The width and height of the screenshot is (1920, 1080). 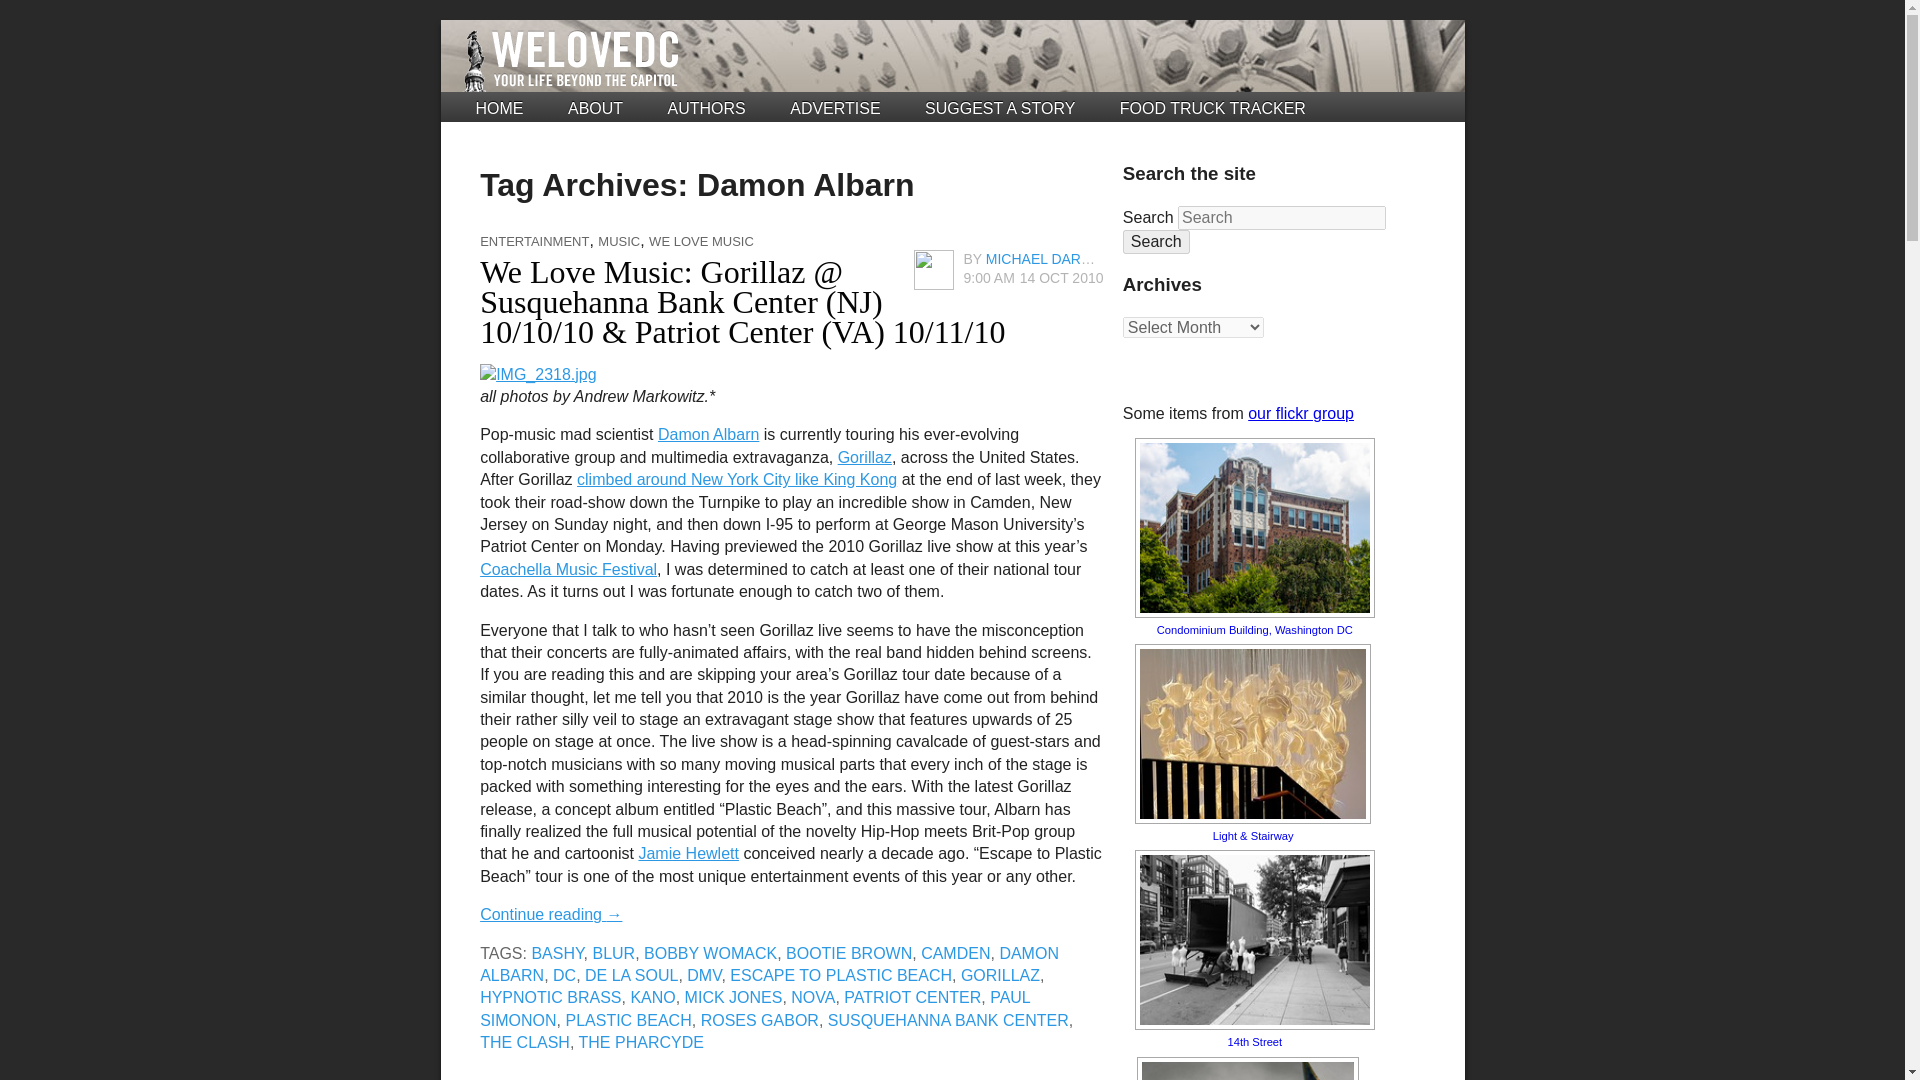 I want to click on HOME, so click(x=500, y=108).